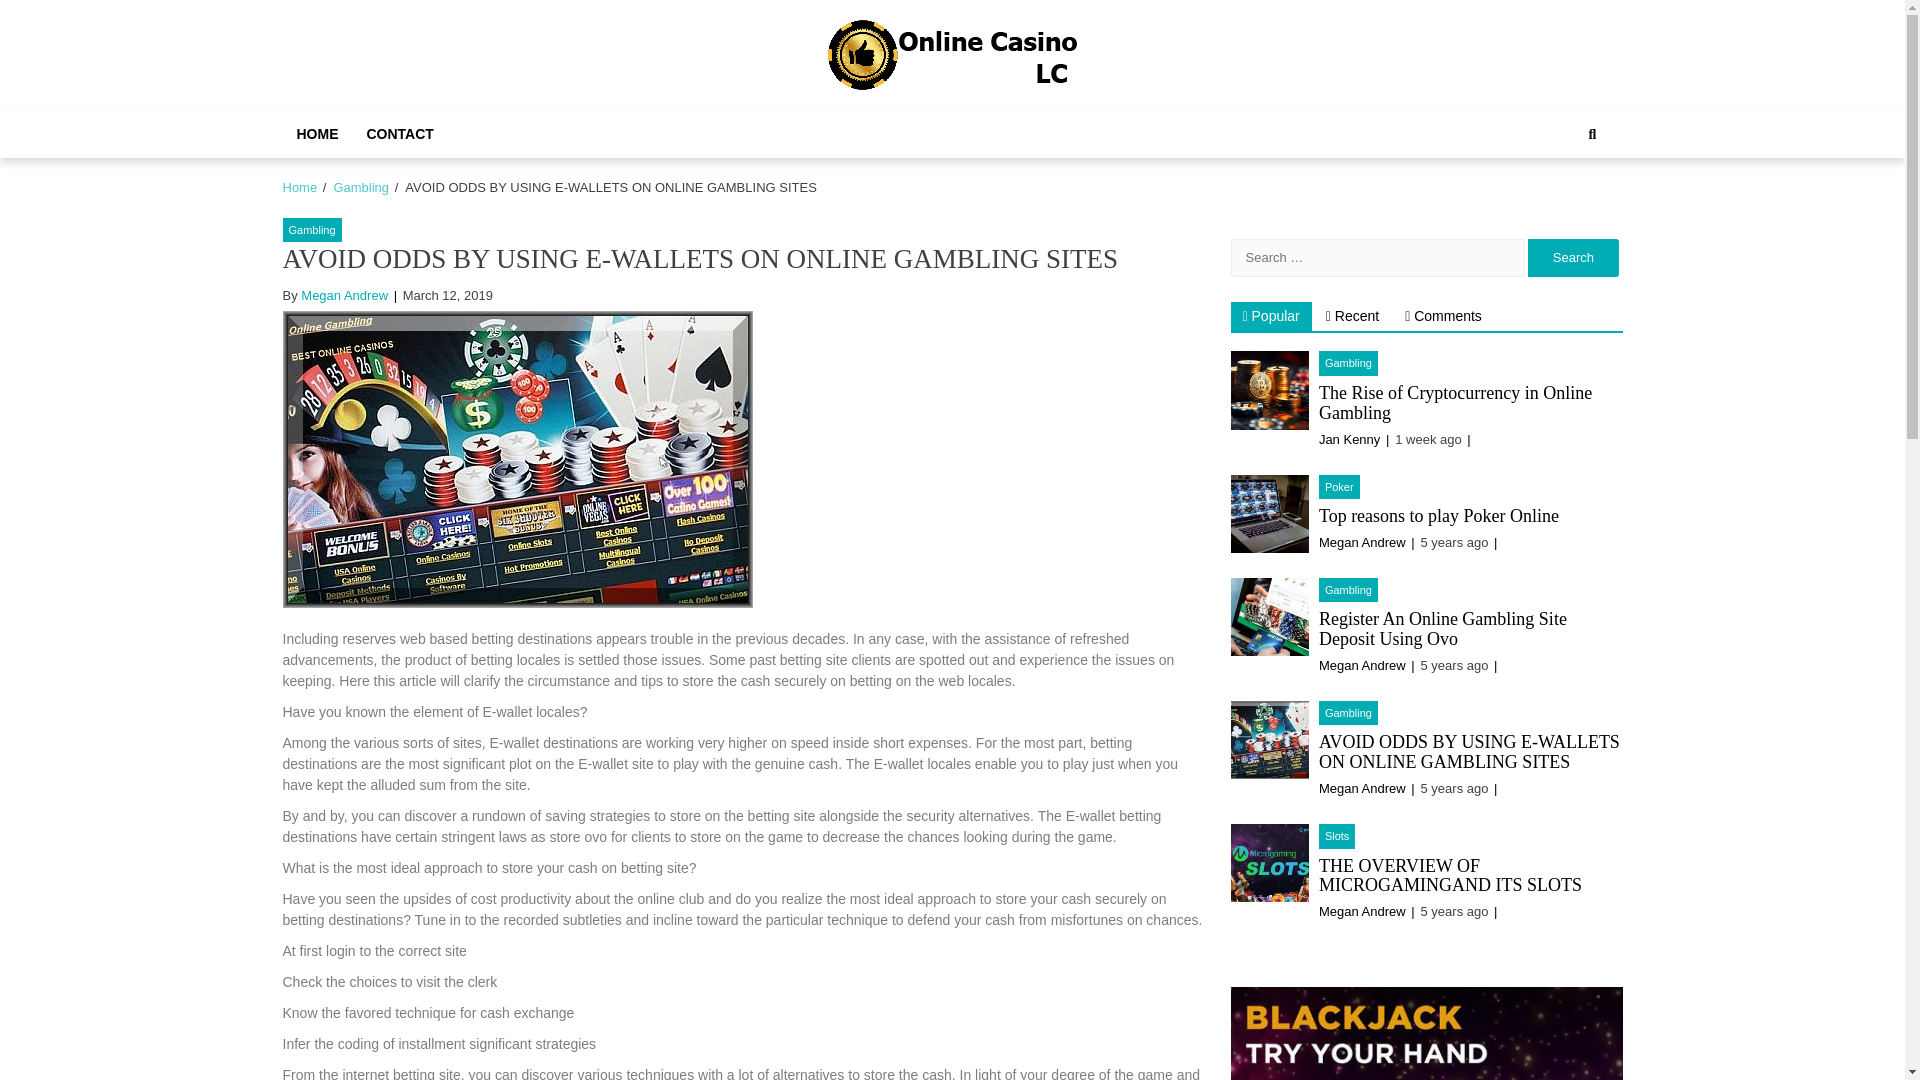 Image resolution: width=1920 pixels, height=1080 pixels. I want to click on Comments, so click(1443, 316).